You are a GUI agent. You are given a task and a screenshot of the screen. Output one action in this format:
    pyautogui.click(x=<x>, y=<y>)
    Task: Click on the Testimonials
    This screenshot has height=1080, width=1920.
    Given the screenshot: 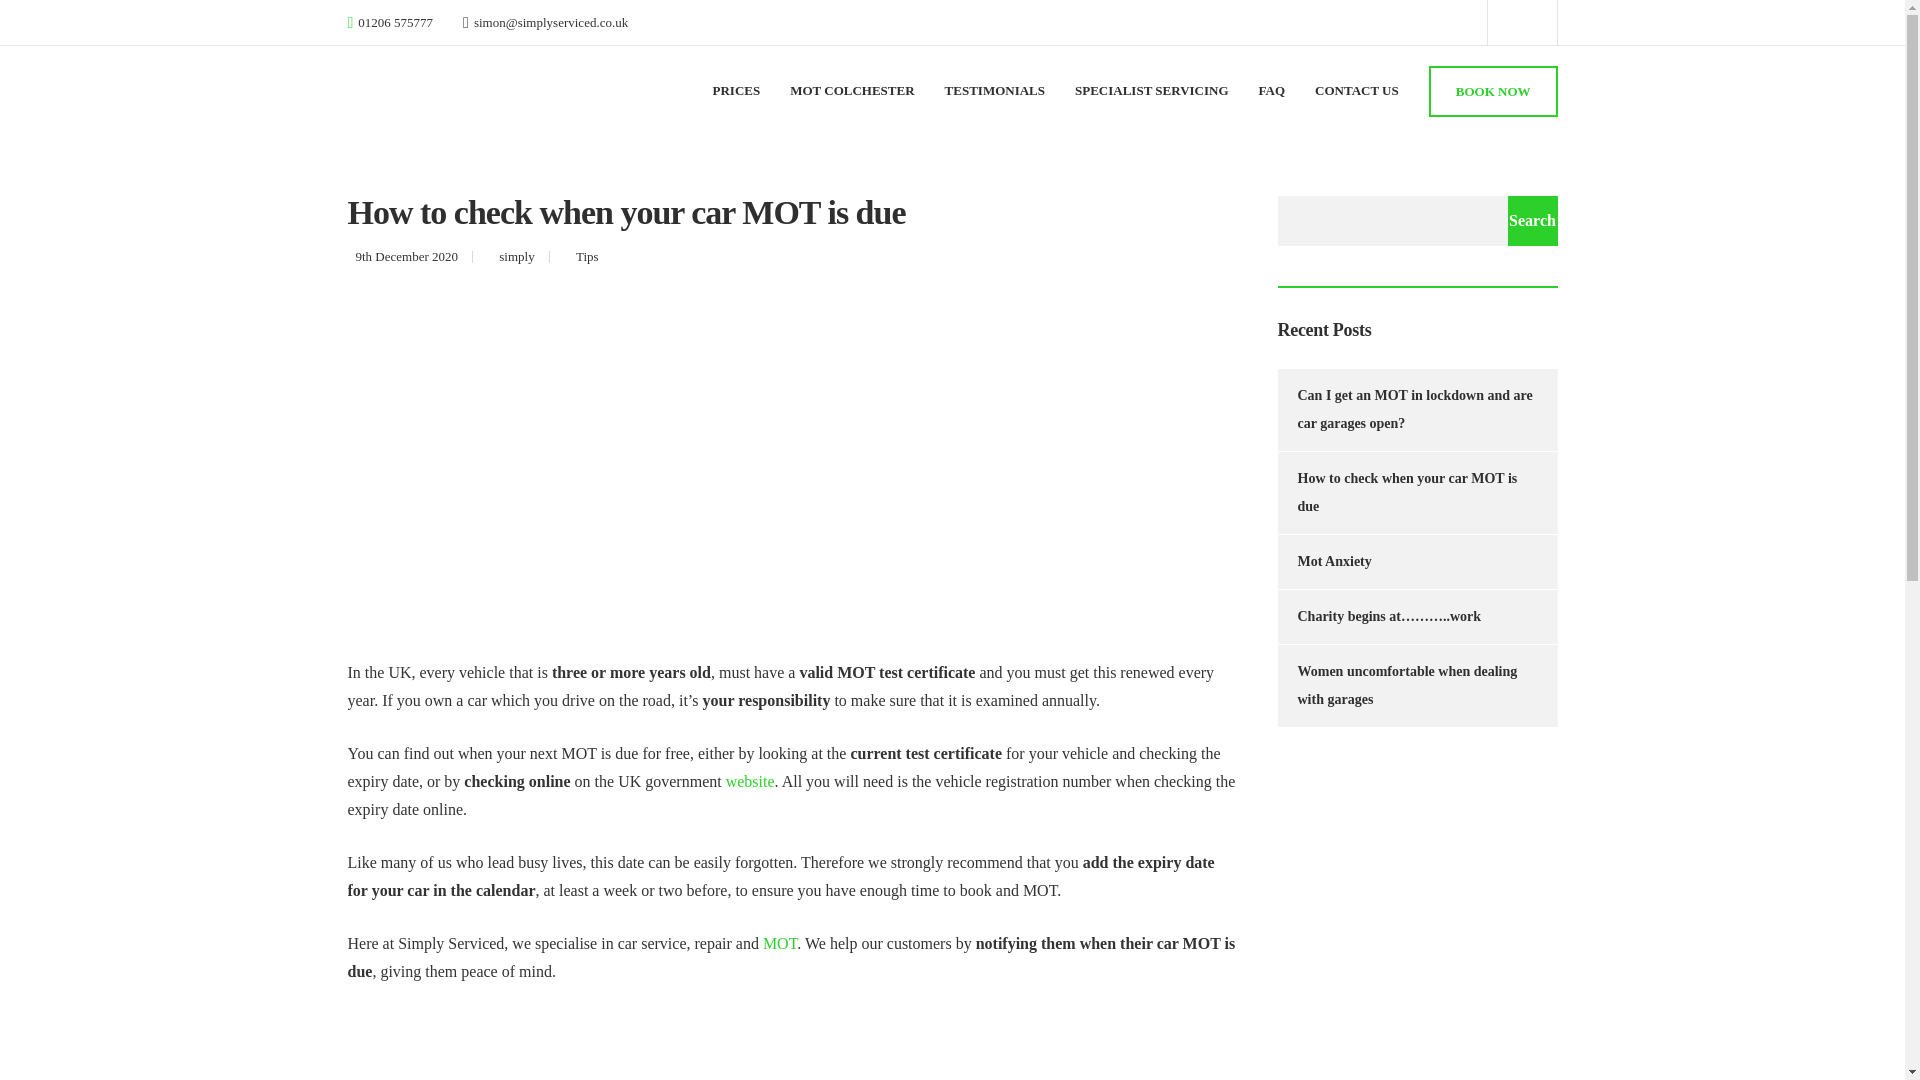 What is the action you would take?
    pyautogui.click(x=994, y=89)
    